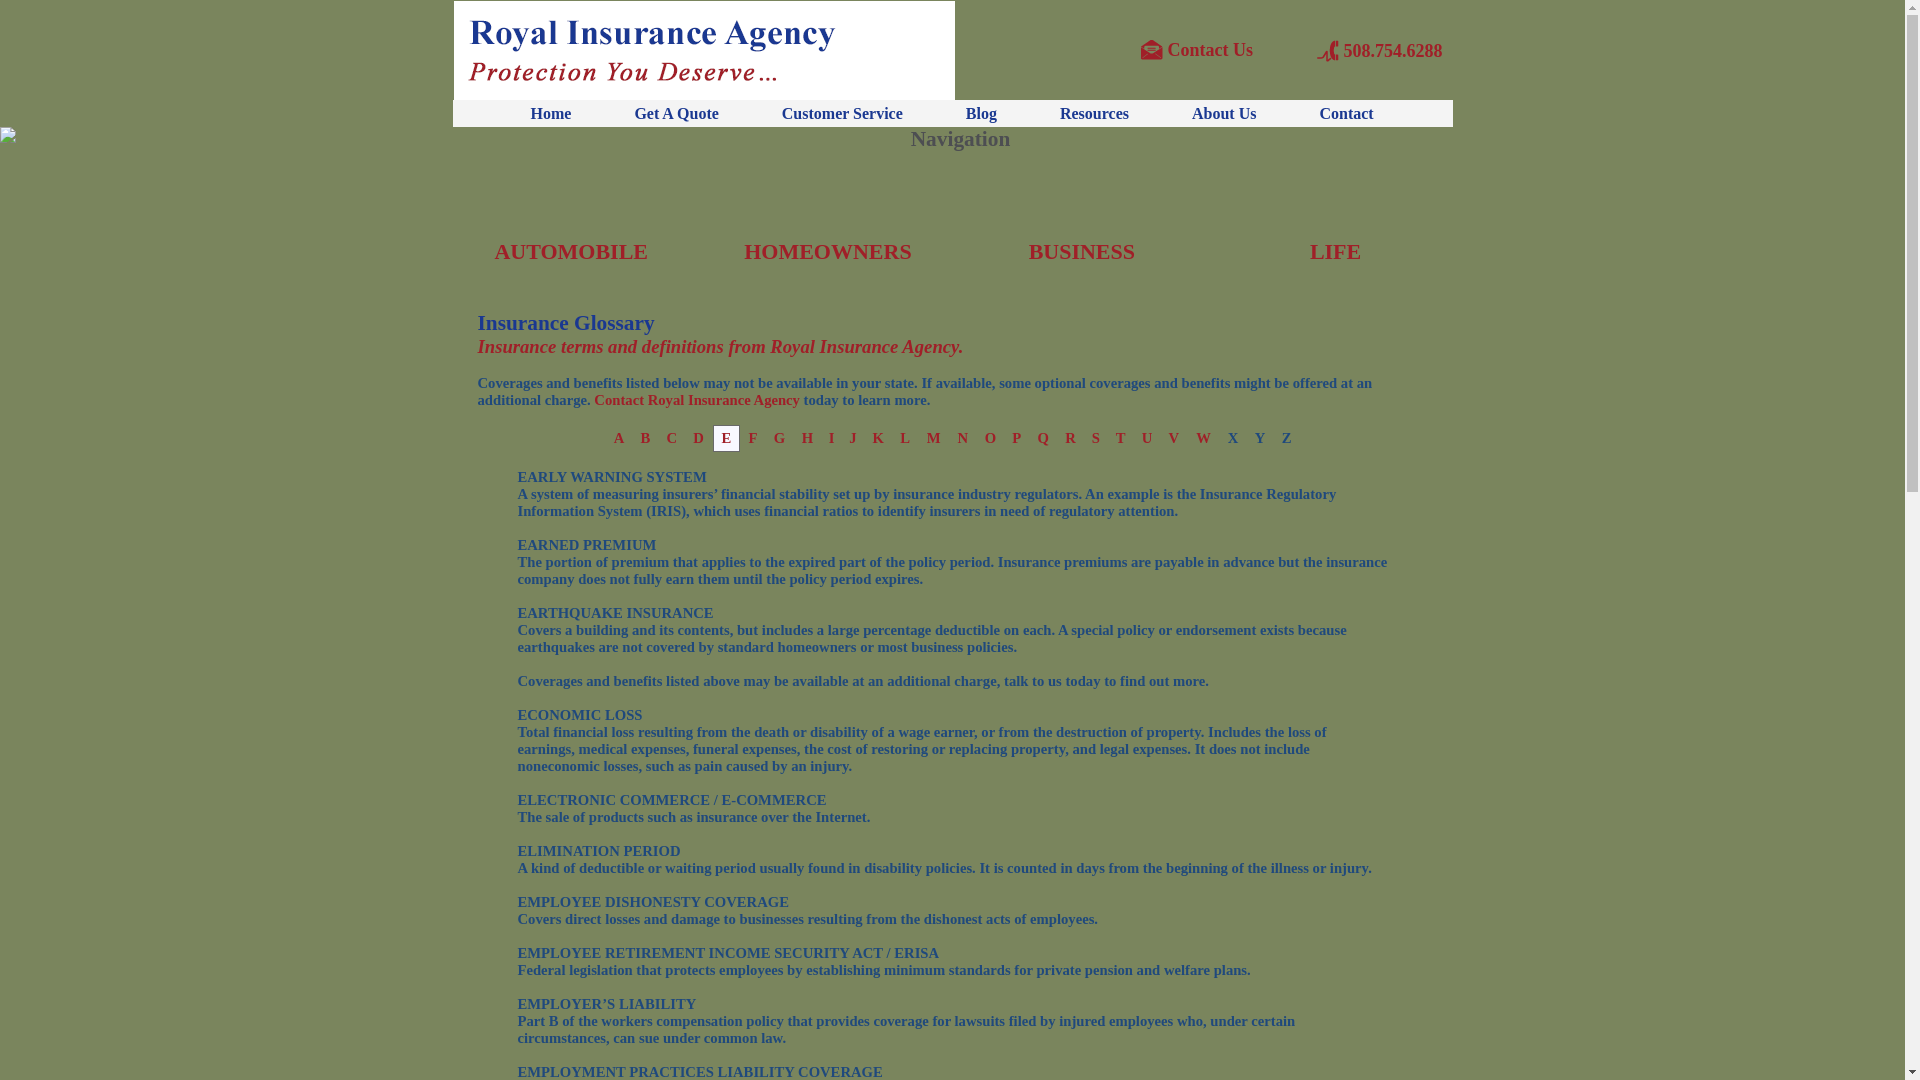 Image resolution: width=1920 pixels, height=1080 pixels. Describe the element at coordinates (1210, 50) in the screenshot. I see `Contact Us` at that location.